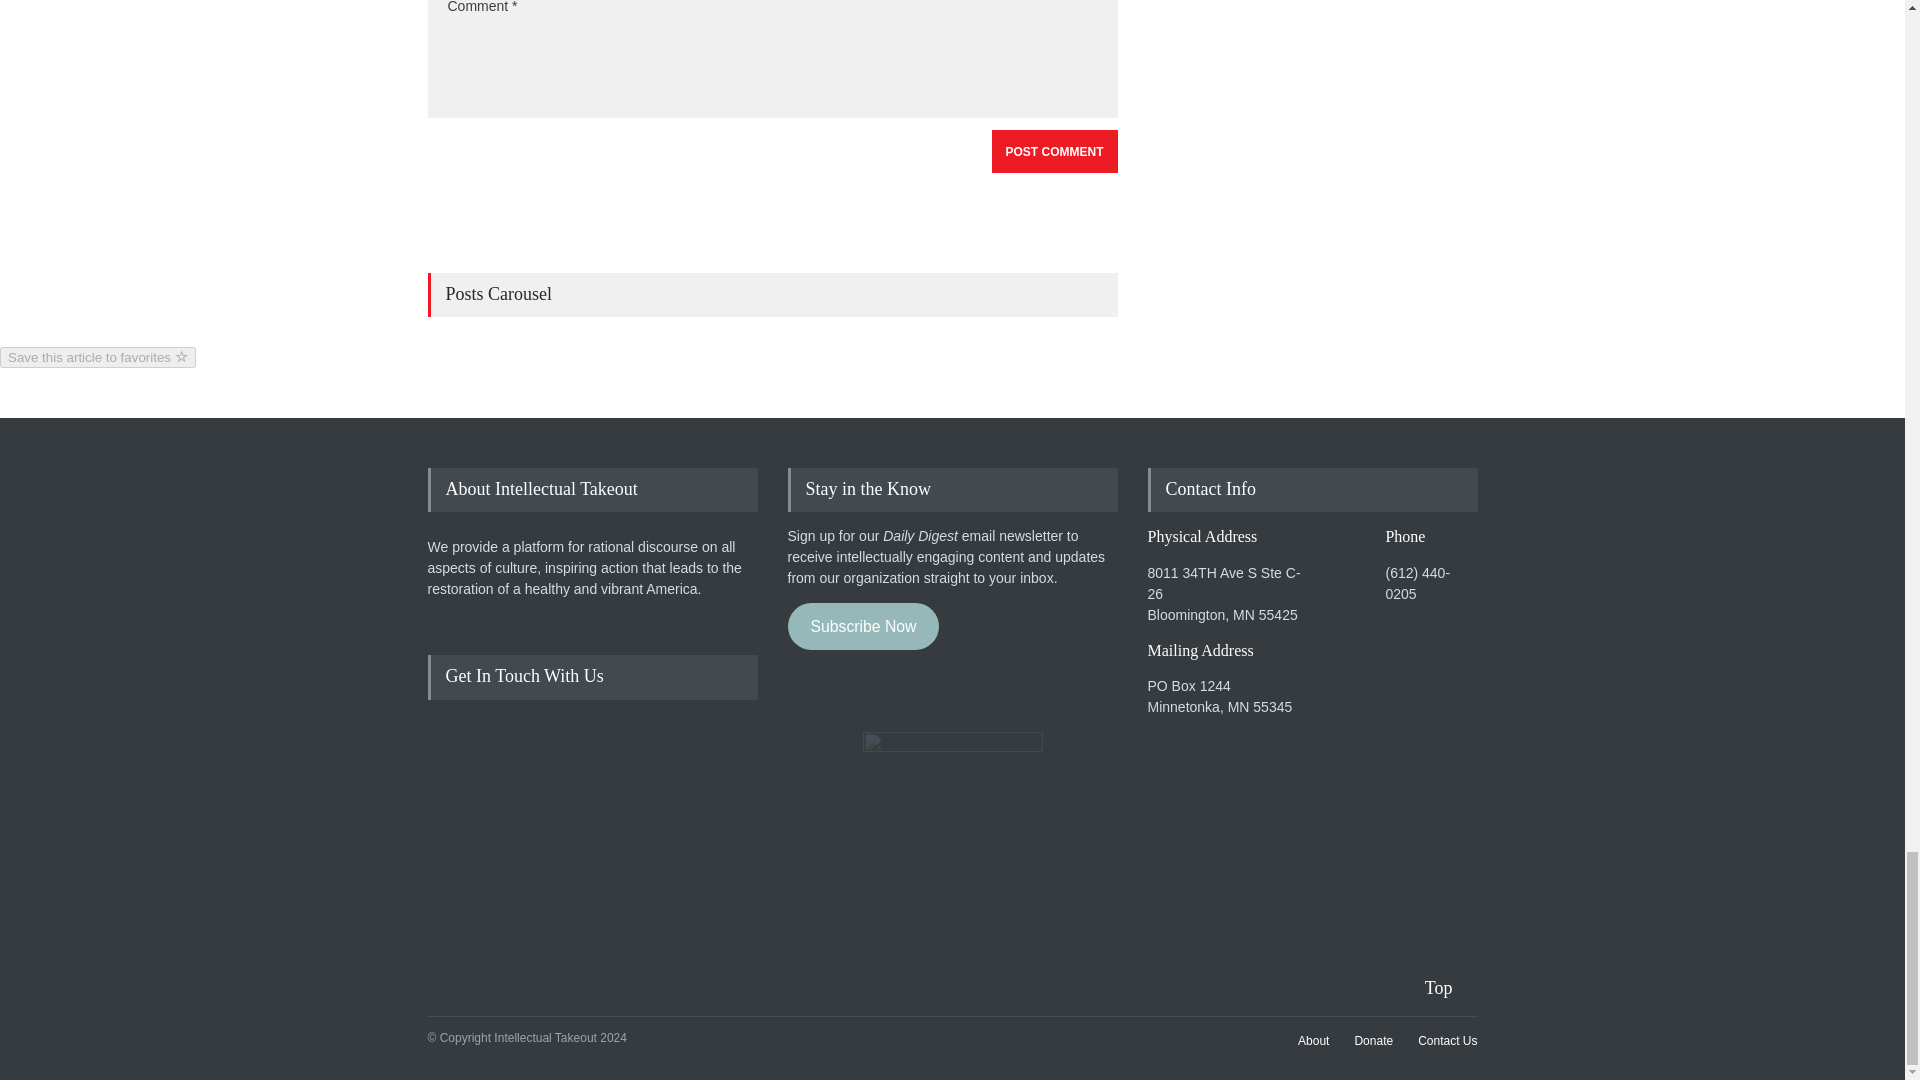 This screenshot has height=1080, width=1920. Describe the element at coordinates (1054, 150) in the screenshot. I see `POST COMMENT` at that location.